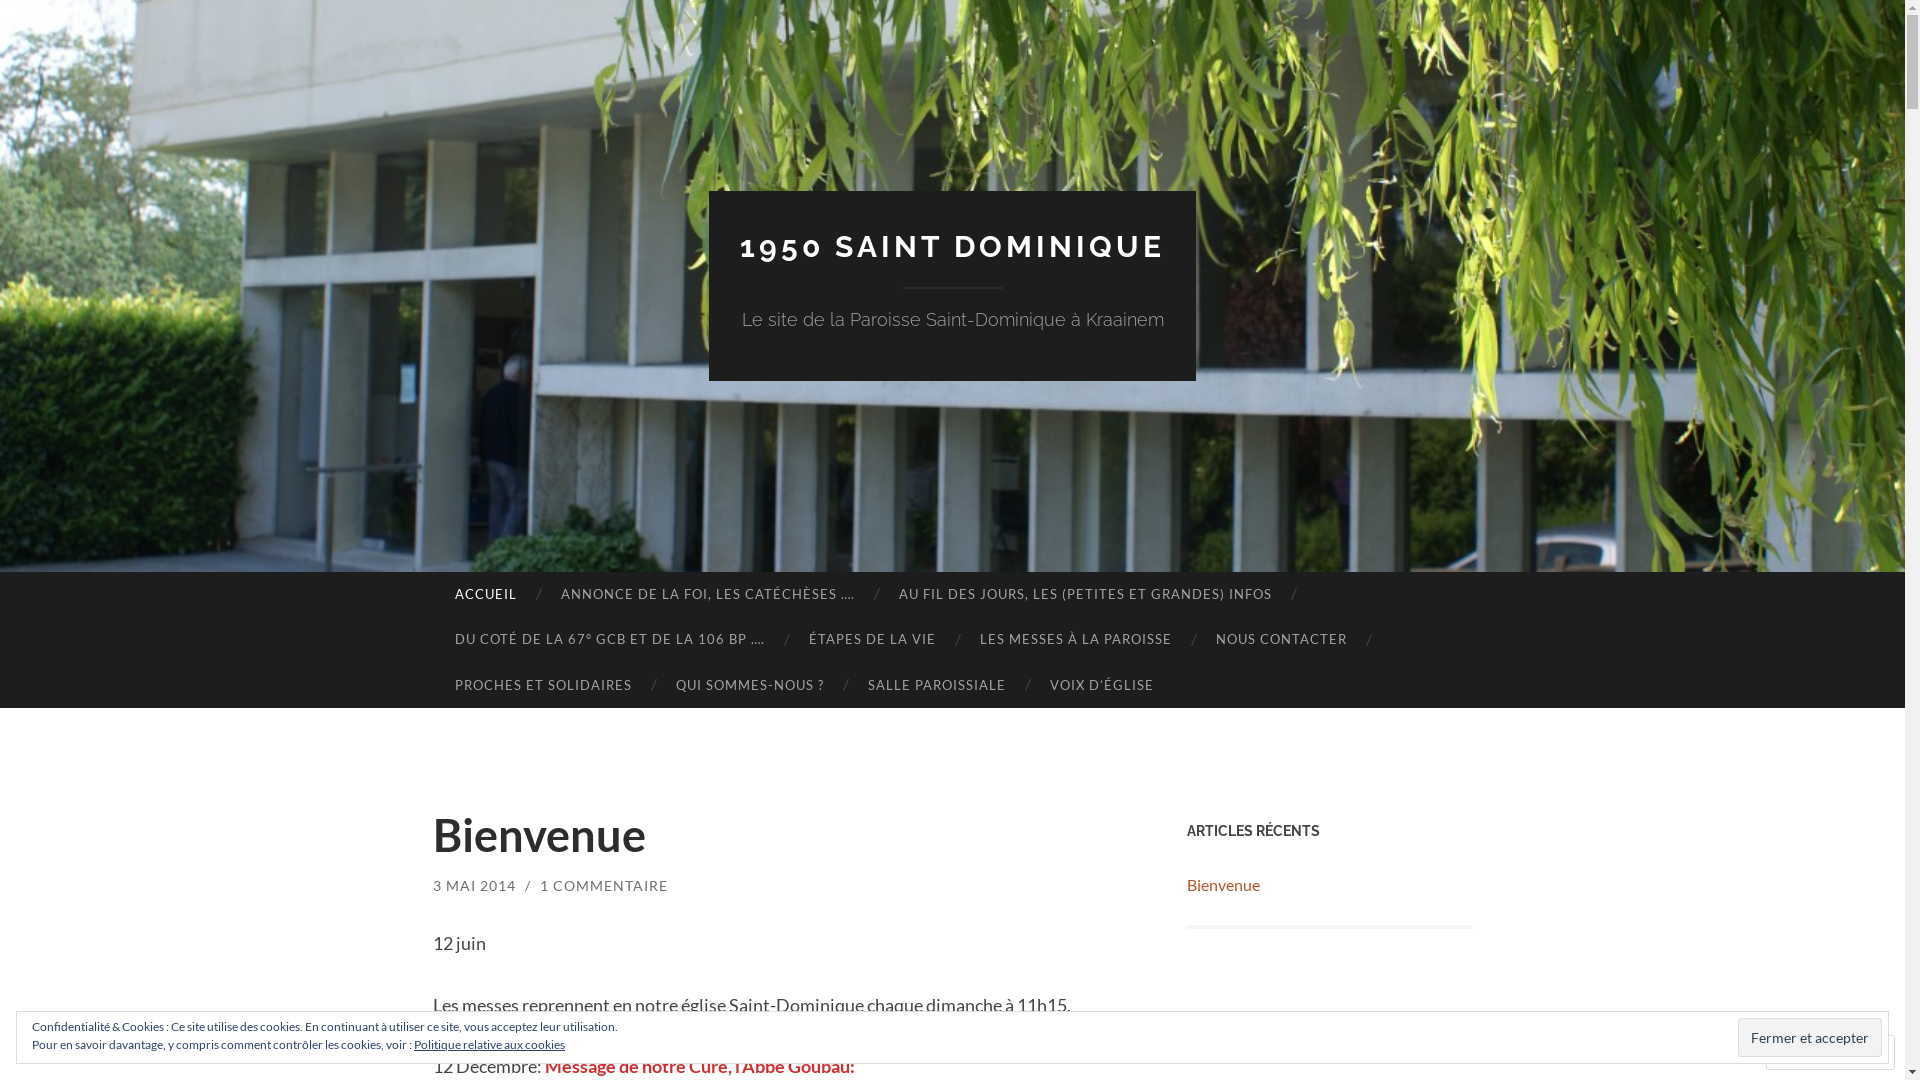  I want to click on 1950 SAINT DOMINIQUE, so click(952, 246).